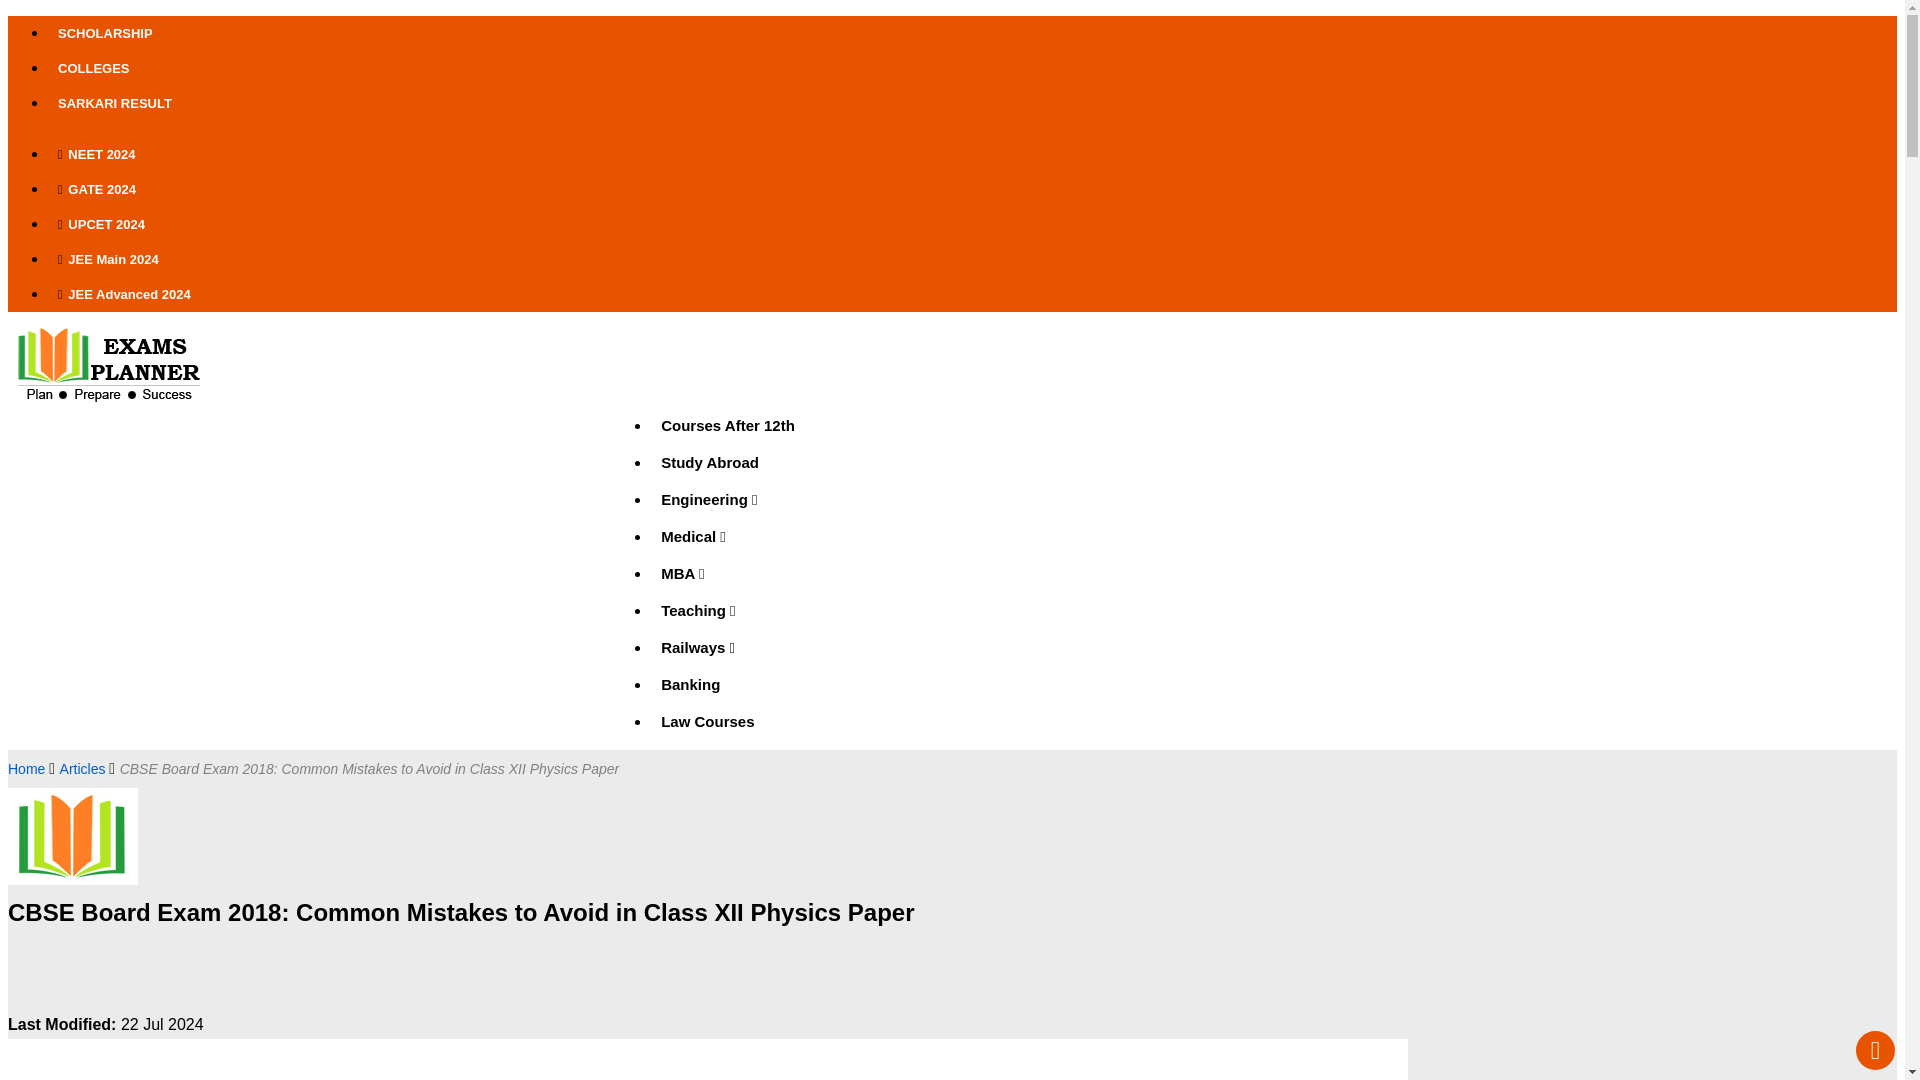  Describe the element at coordinates (727, 573) in the screenshot. I see `MBA` at that location.